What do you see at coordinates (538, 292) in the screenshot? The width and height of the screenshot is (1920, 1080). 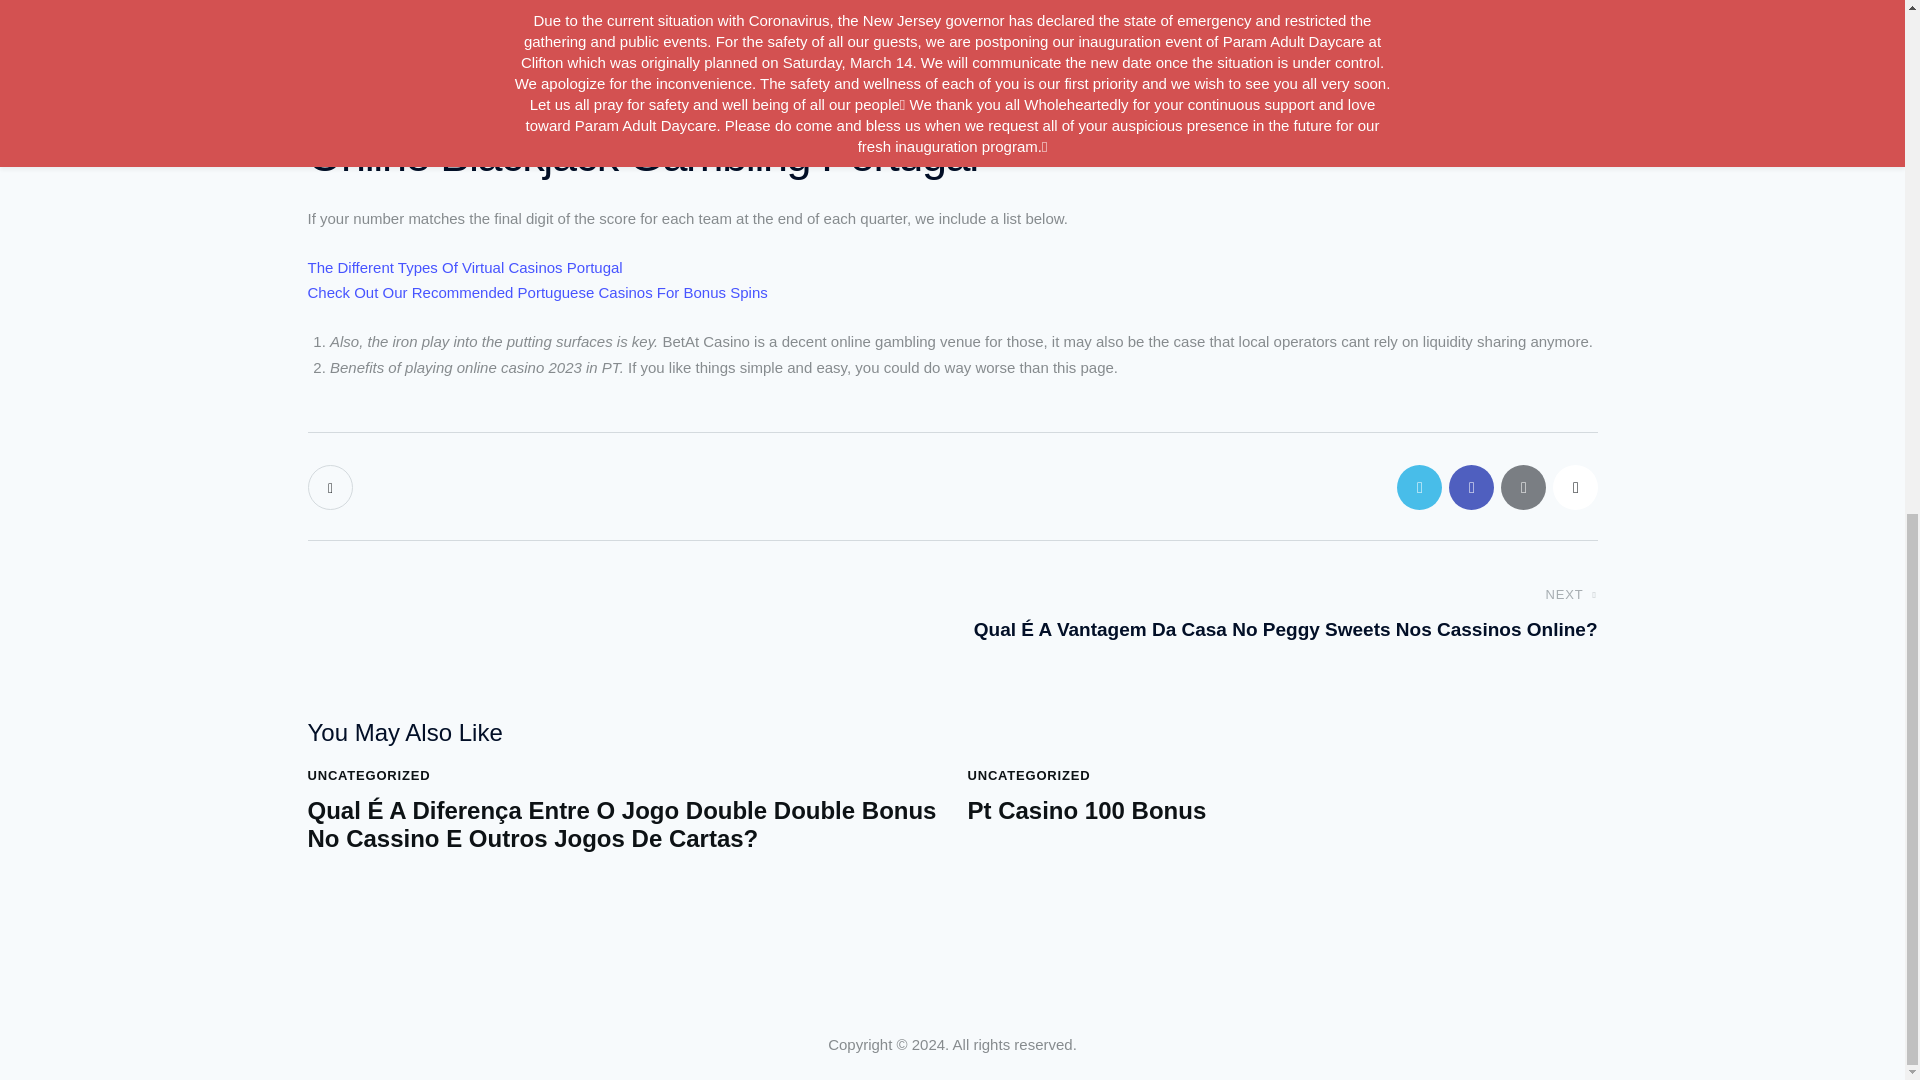 I see `Check Out Our Recommended Portuguese Casinos For Bonus Spins` at bounding box center [538, 292].